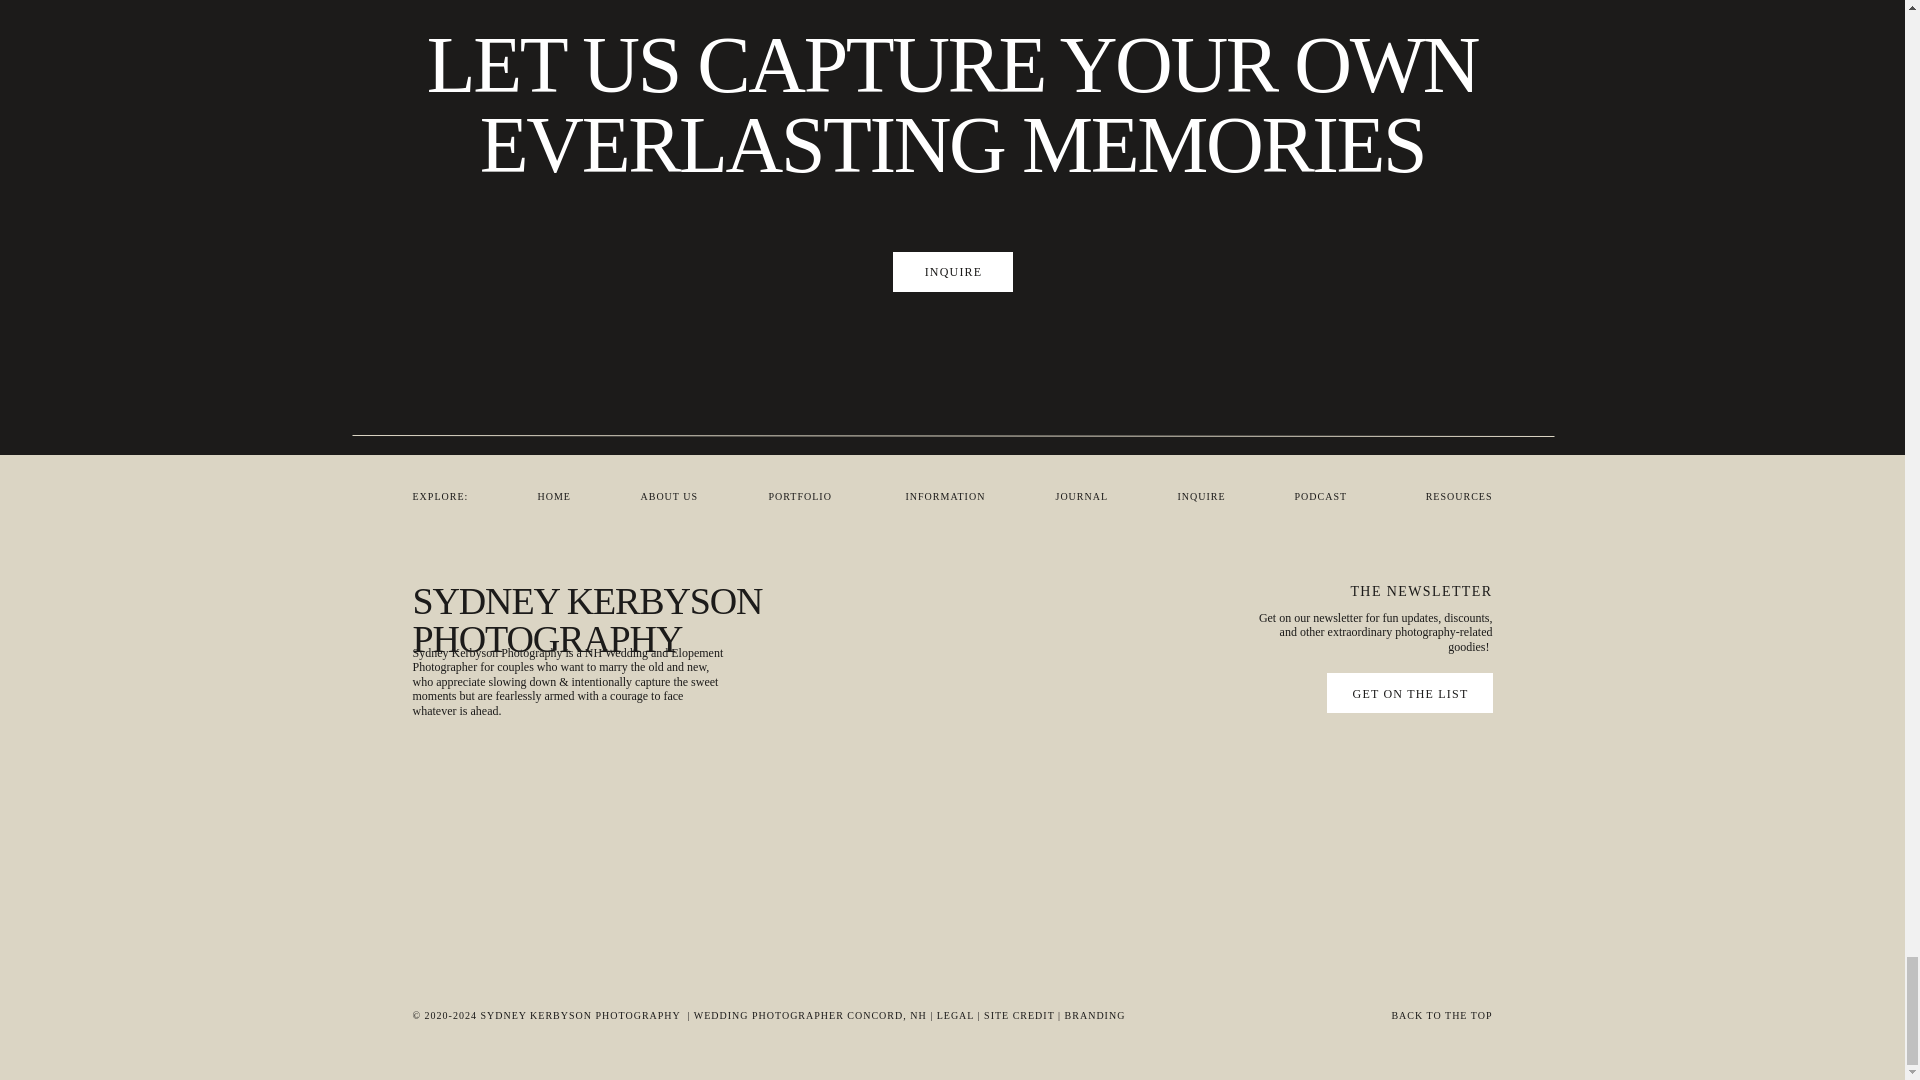  What do you see at coordinates (954, 272) in the screenshot?
I see `INQUIRE` at bounding box center [954, 272].